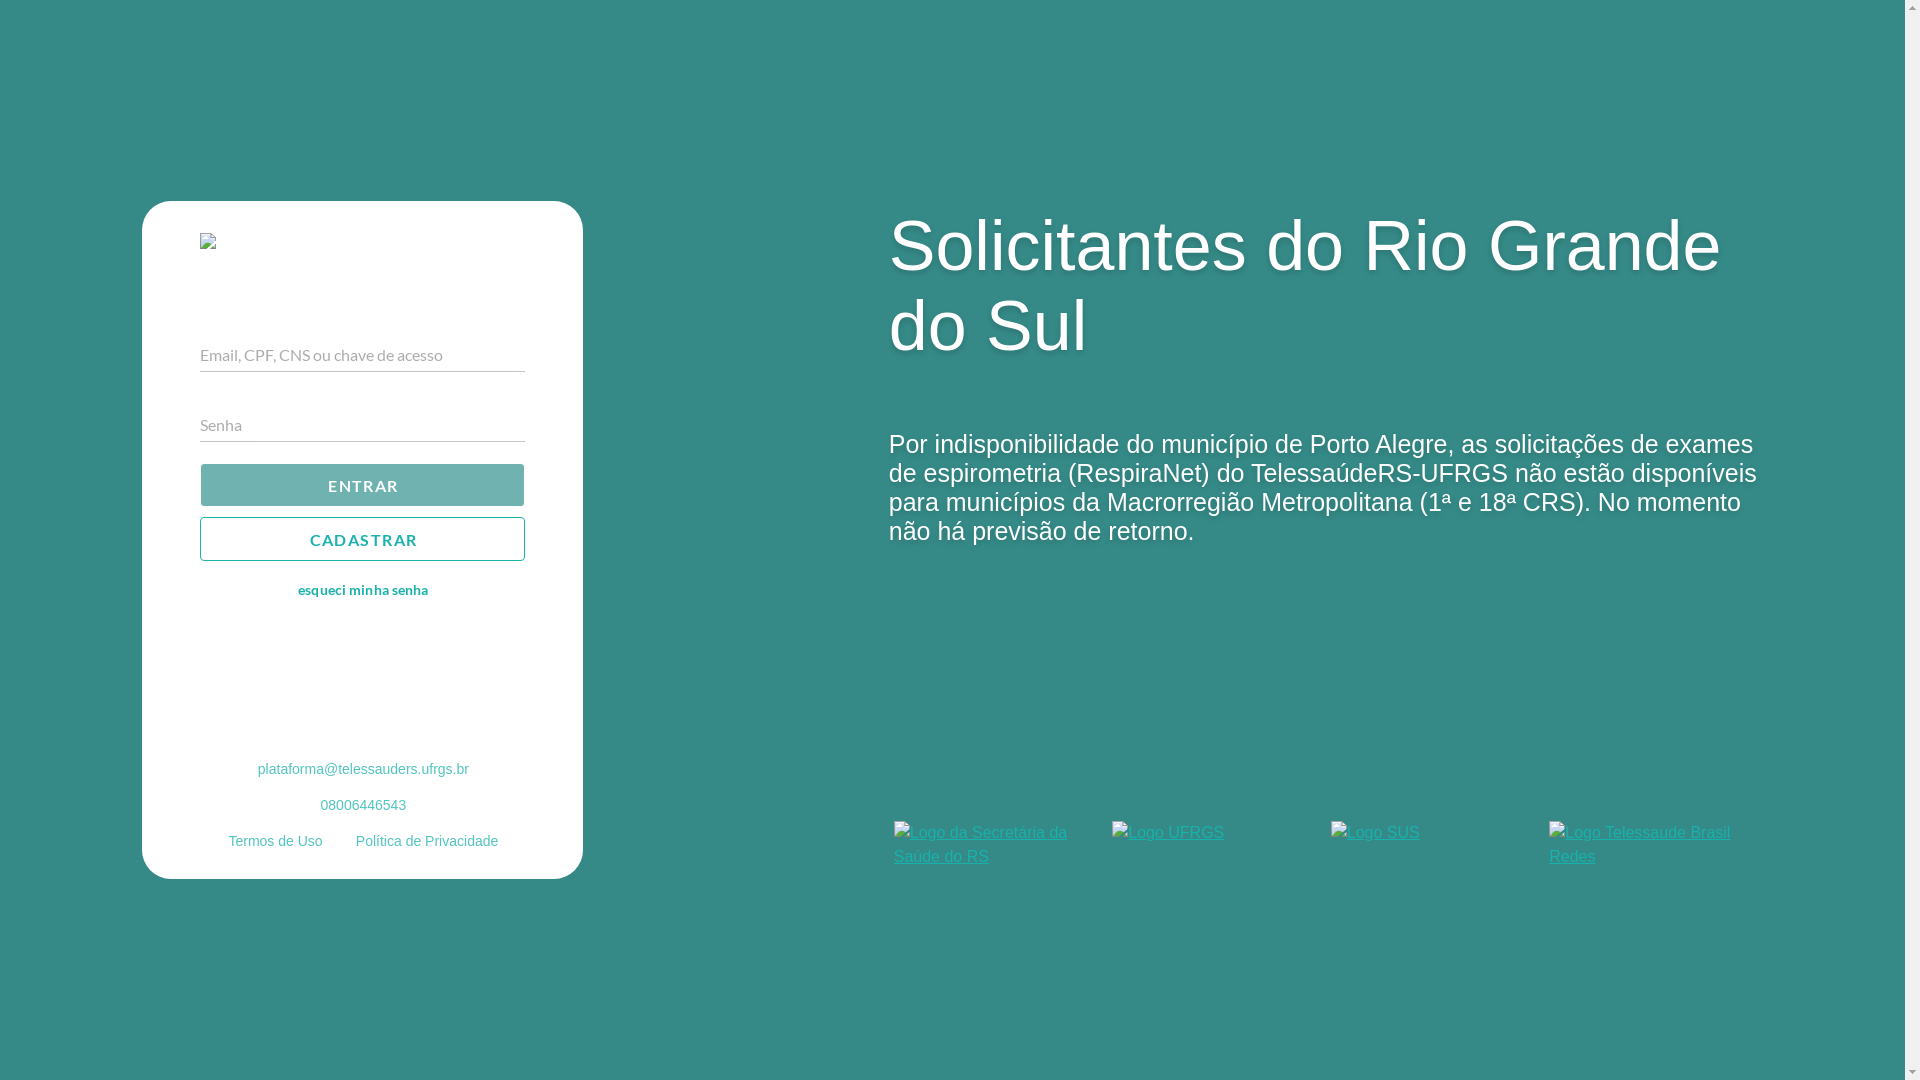 The height and width of the screenshot is (1080, 1920). What do you see at coordinates (362, 805) in the screenshot?
I see `08006446543` at bounding box center [362, 805].